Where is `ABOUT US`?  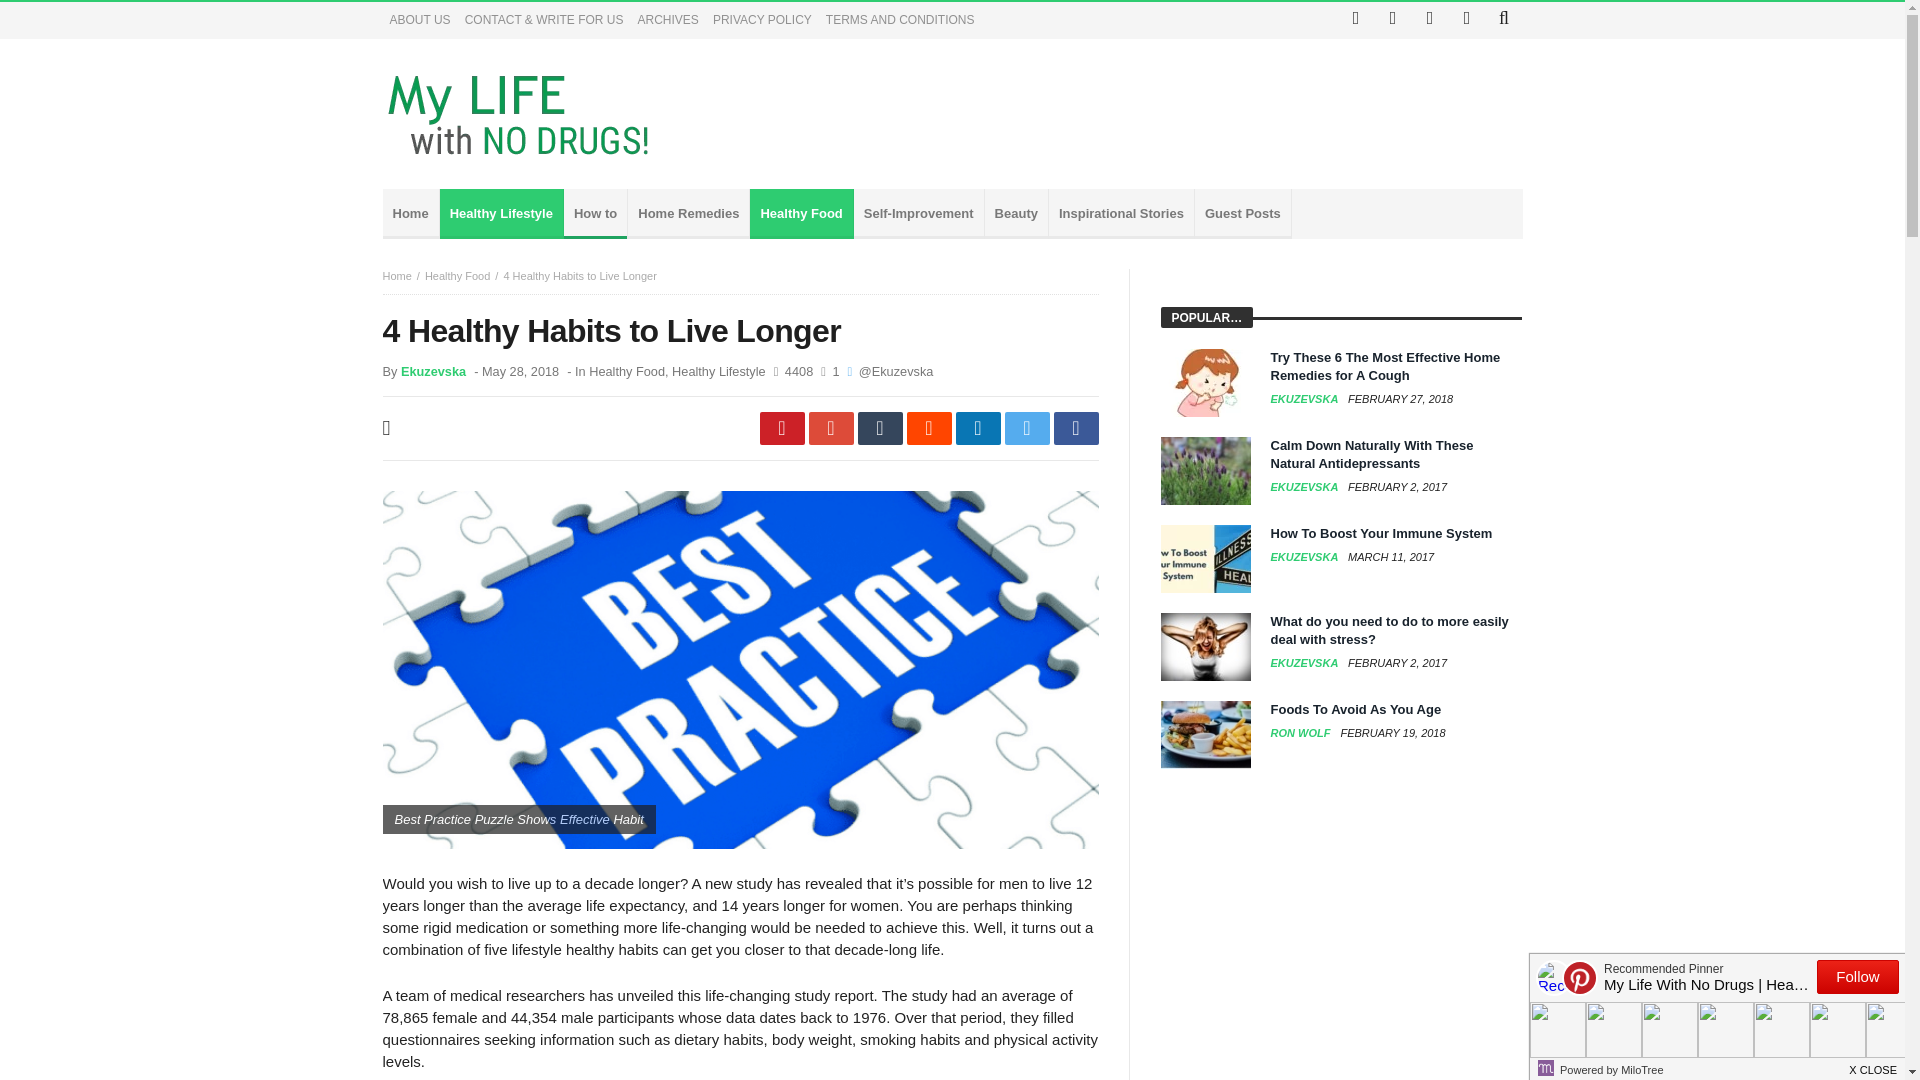 ABOUT US is located at coordinates (420, 20).